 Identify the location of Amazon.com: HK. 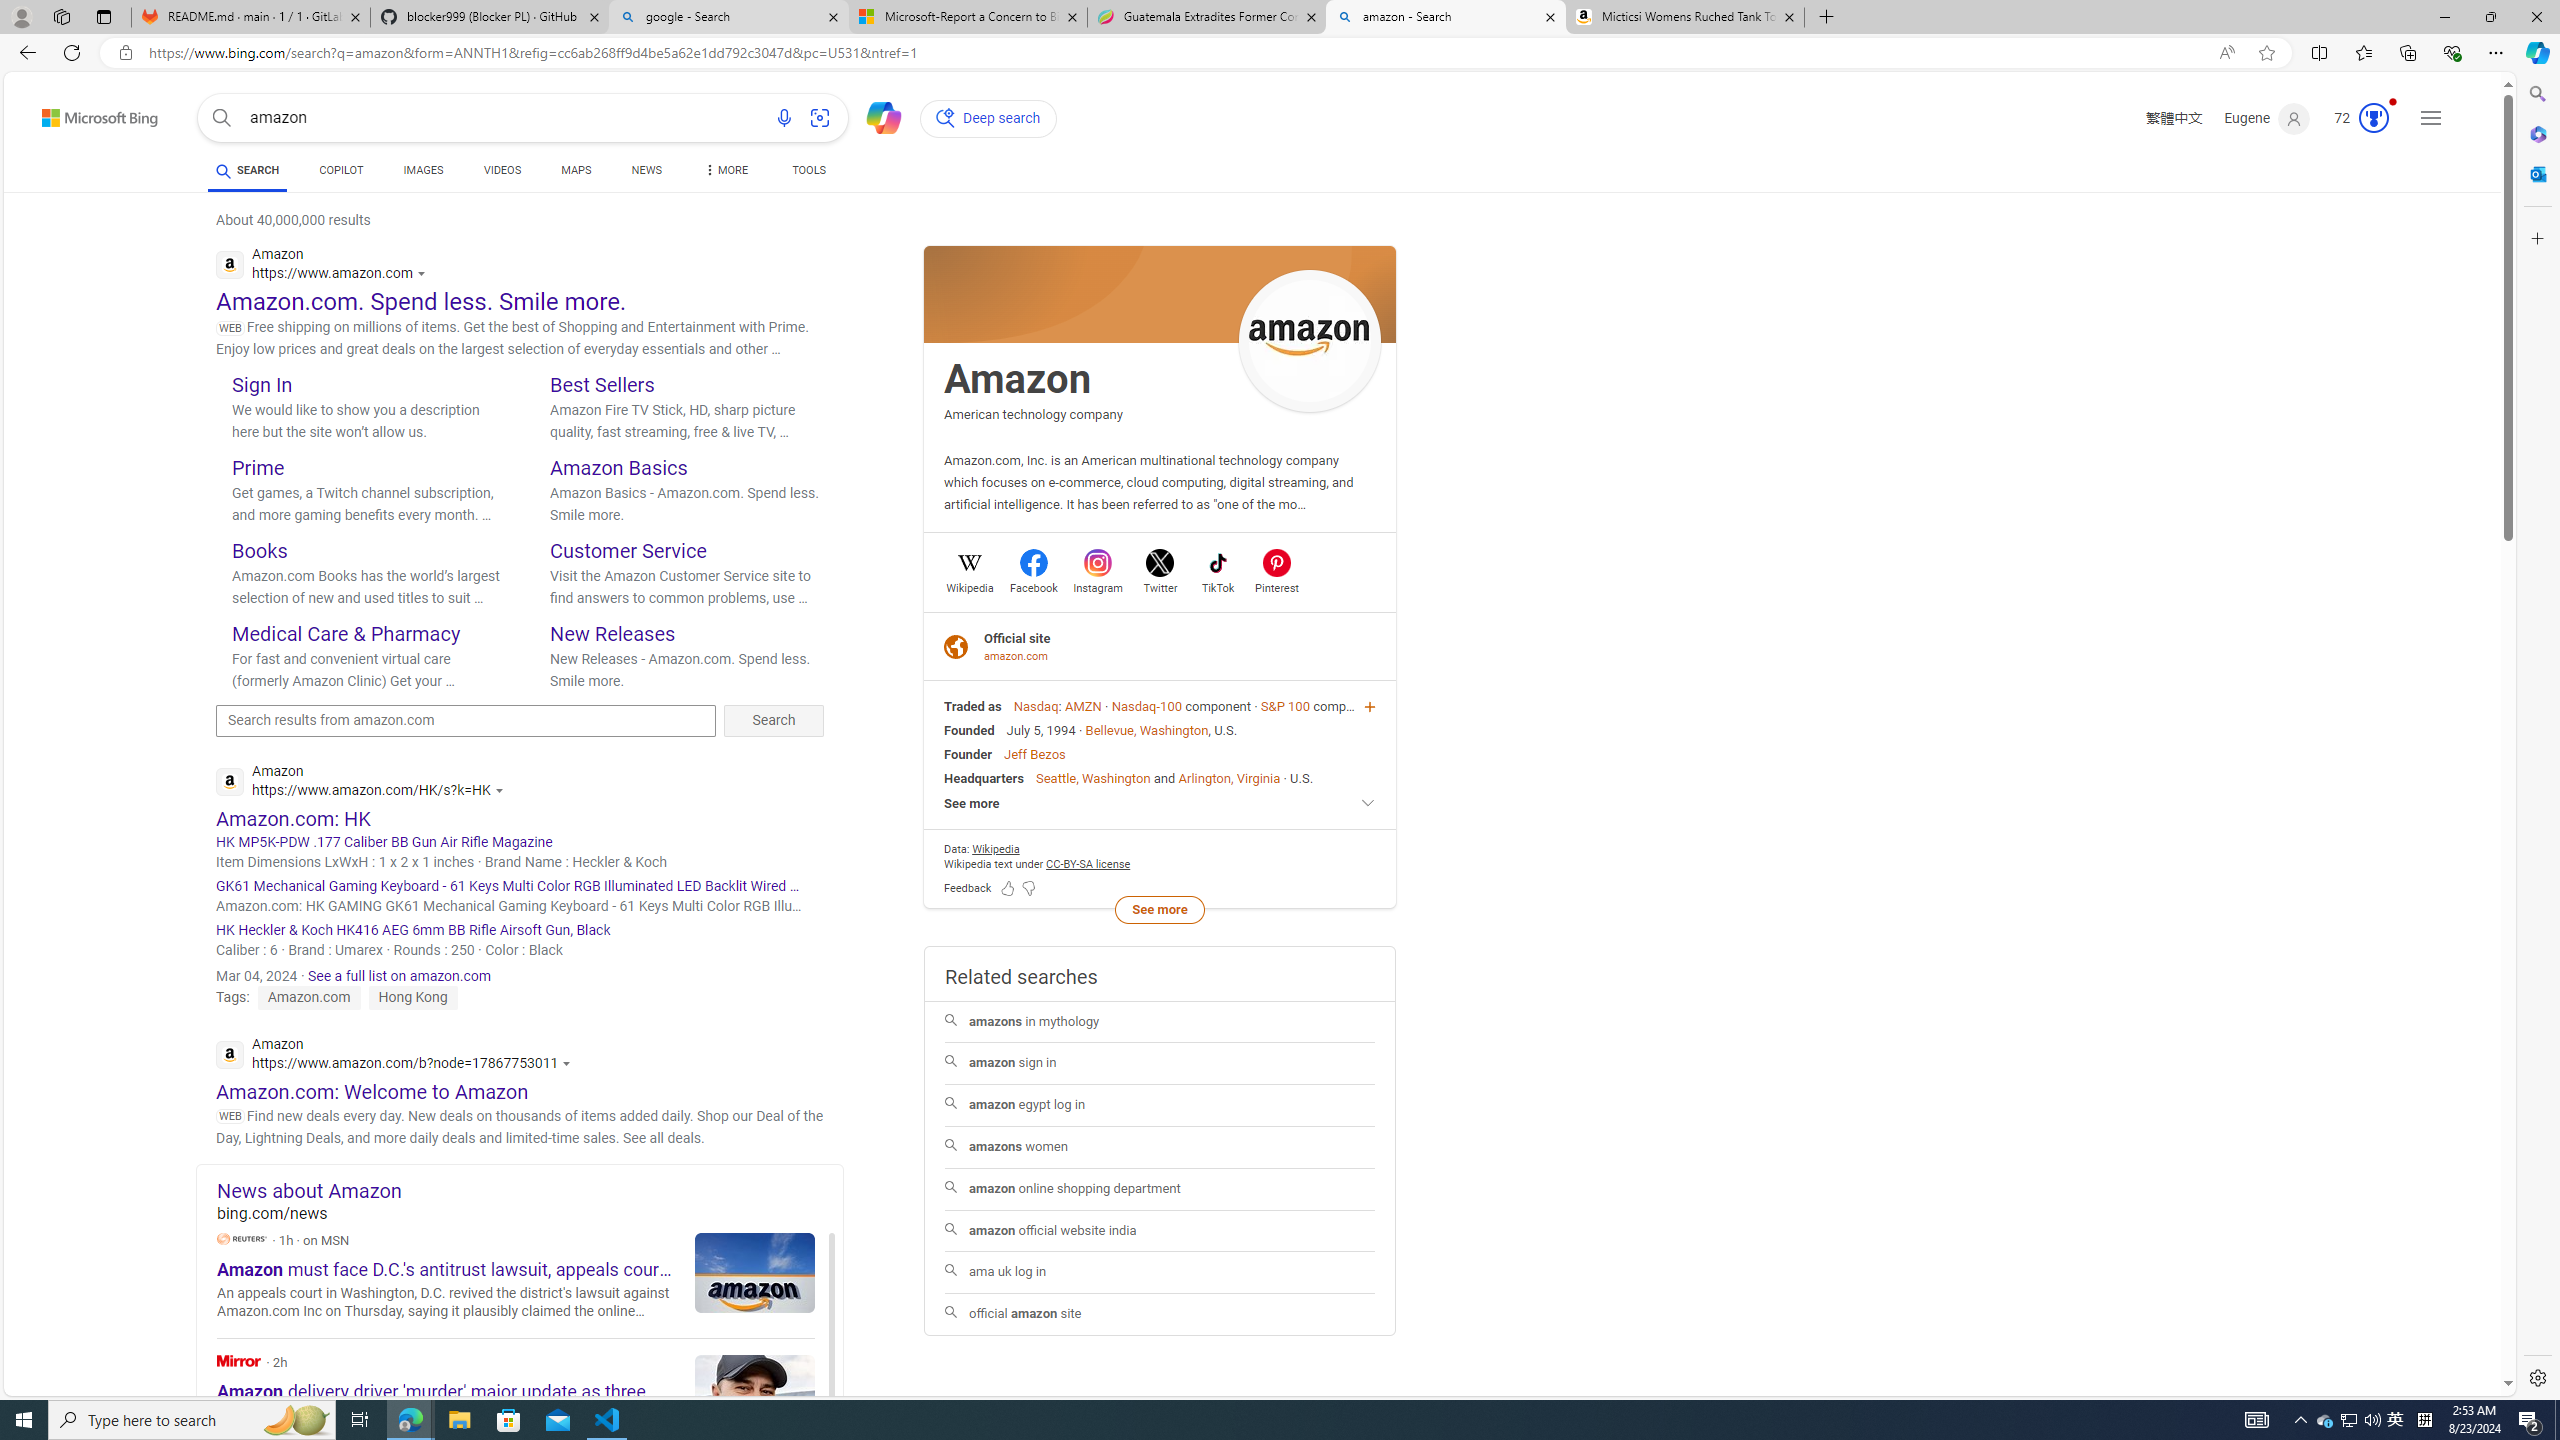
(293, 818).